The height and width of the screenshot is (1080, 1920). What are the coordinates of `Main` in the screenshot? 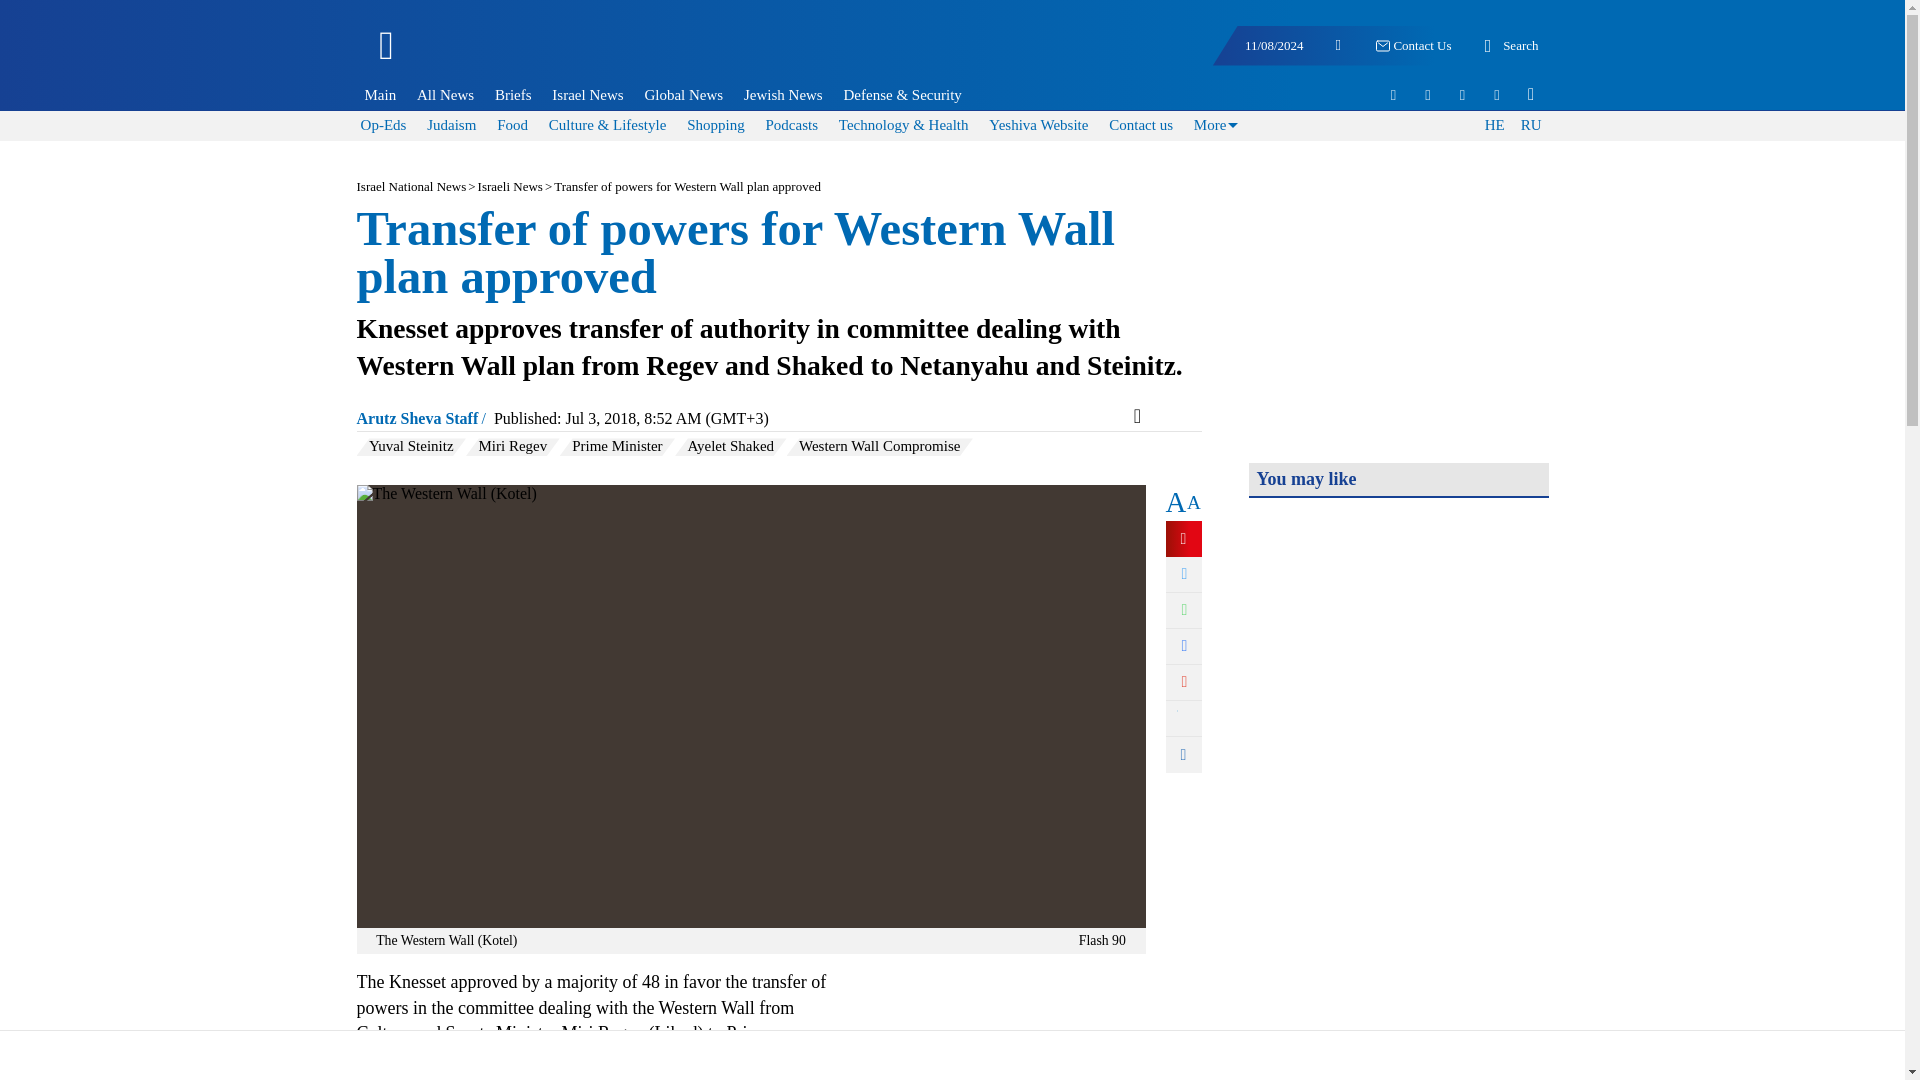 It's located at (380, 94).